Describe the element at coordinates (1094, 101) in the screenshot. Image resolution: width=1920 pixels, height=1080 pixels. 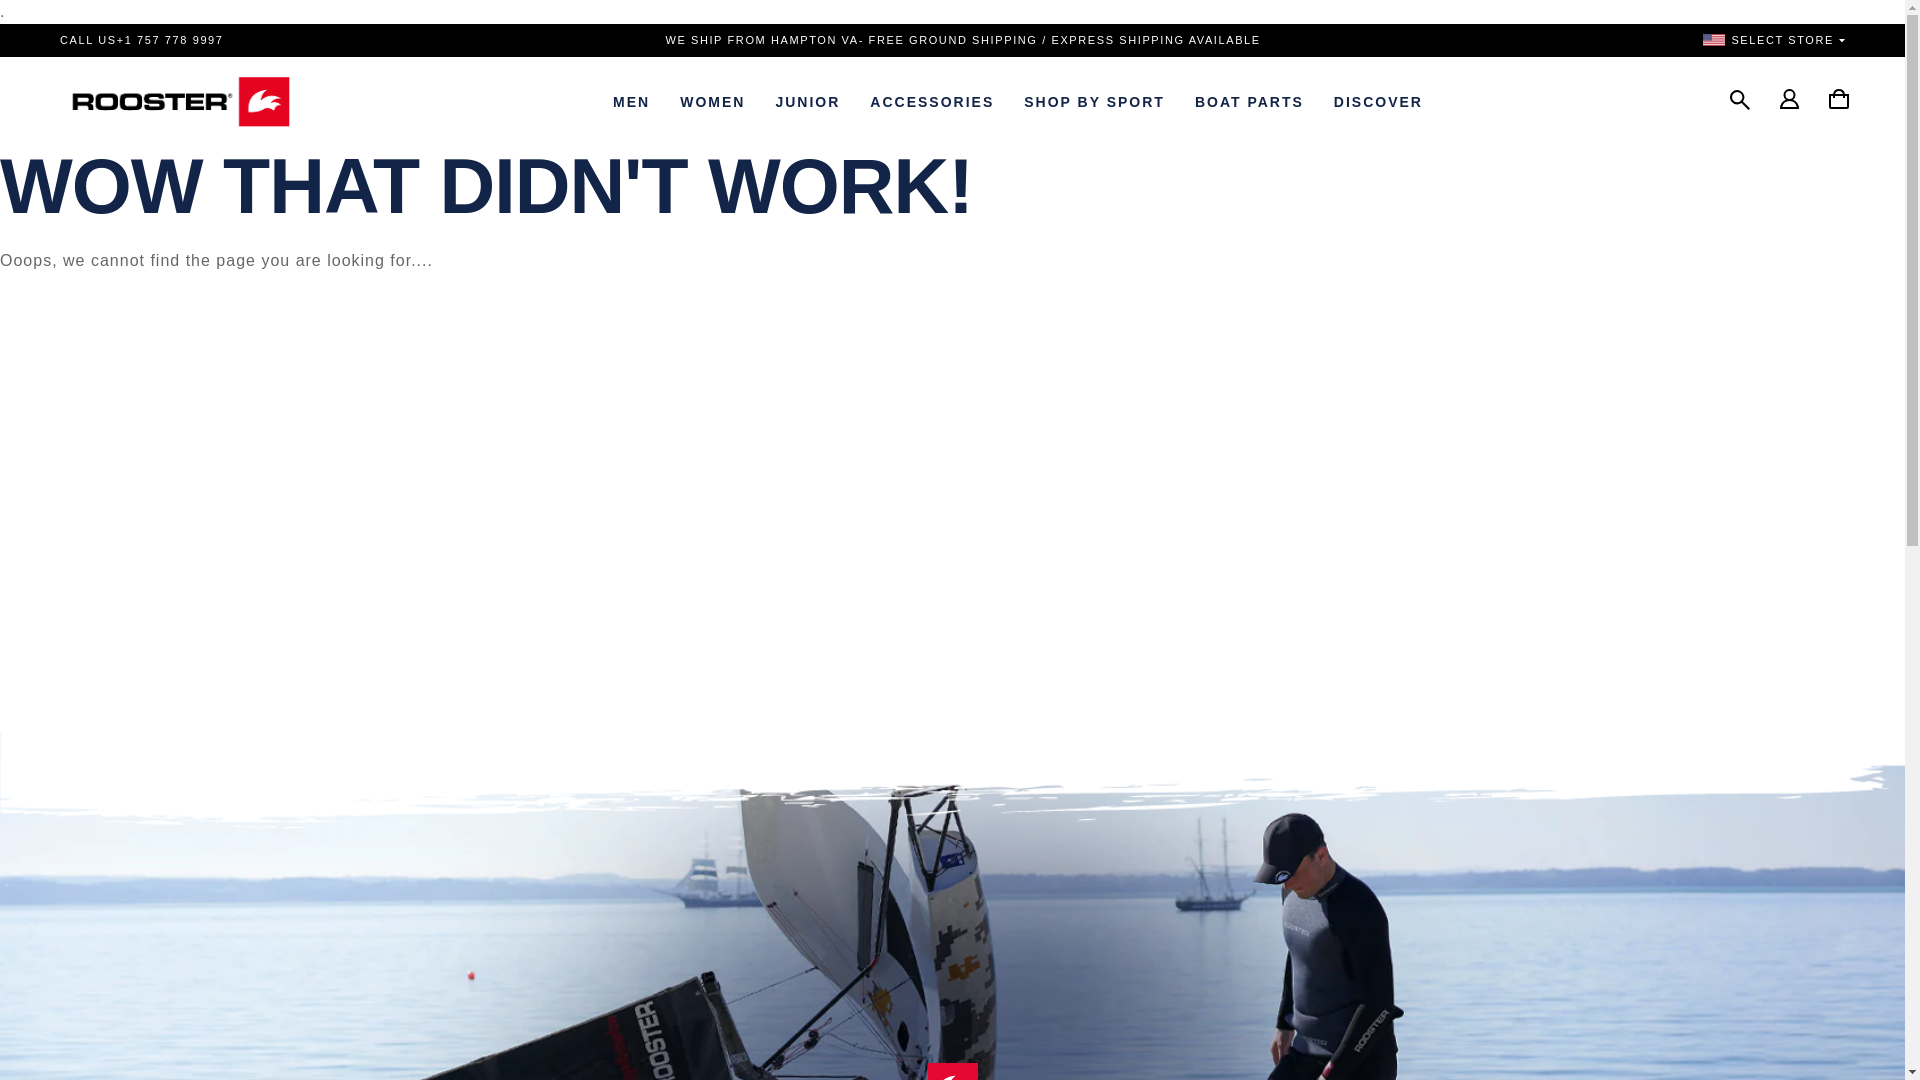
I see `Shop by sport` at that location.